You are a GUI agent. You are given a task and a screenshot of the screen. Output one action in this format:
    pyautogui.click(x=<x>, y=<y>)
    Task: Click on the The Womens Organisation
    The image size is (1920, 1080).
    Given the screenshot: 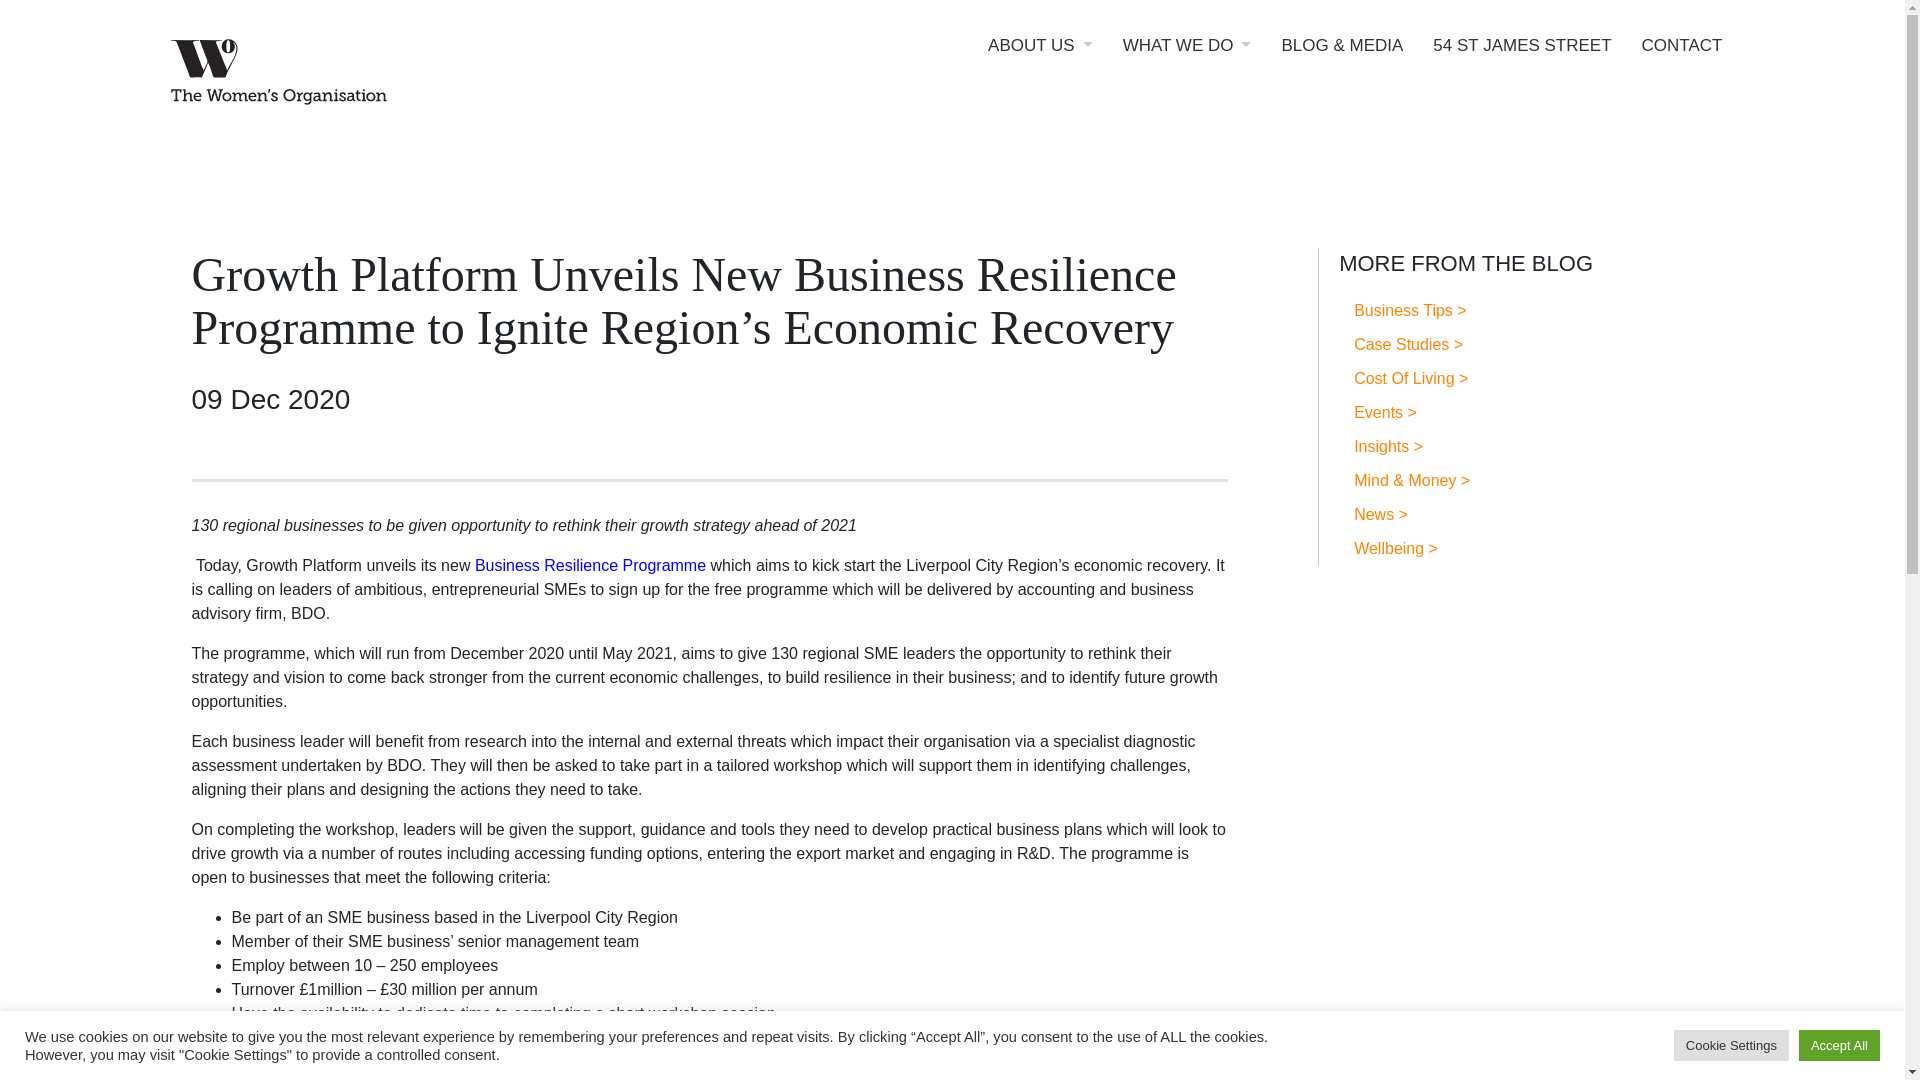 What is the action you would take?
    pyautogui.click(x=352, y=75)
    